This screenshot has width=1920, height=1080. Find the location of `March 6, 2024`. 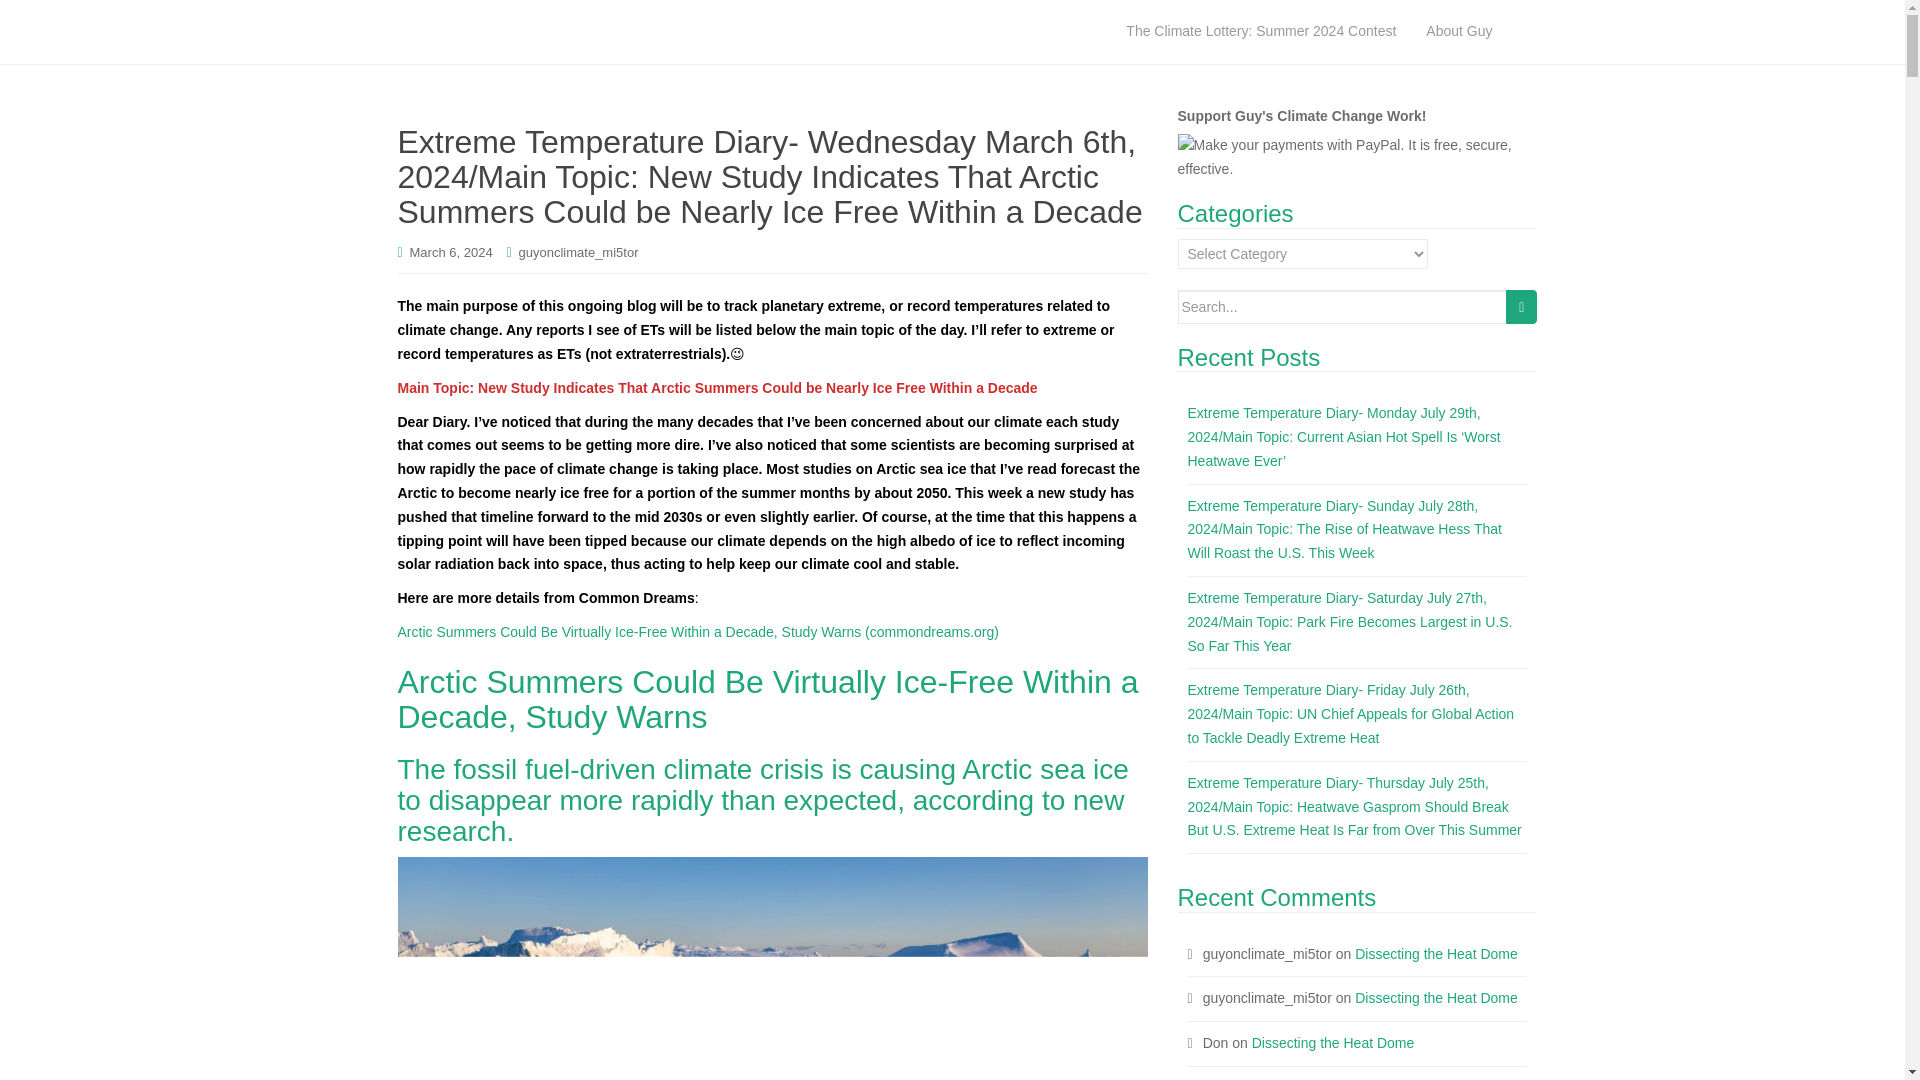

March 6, 2024 is located at coordinates (452, 252).